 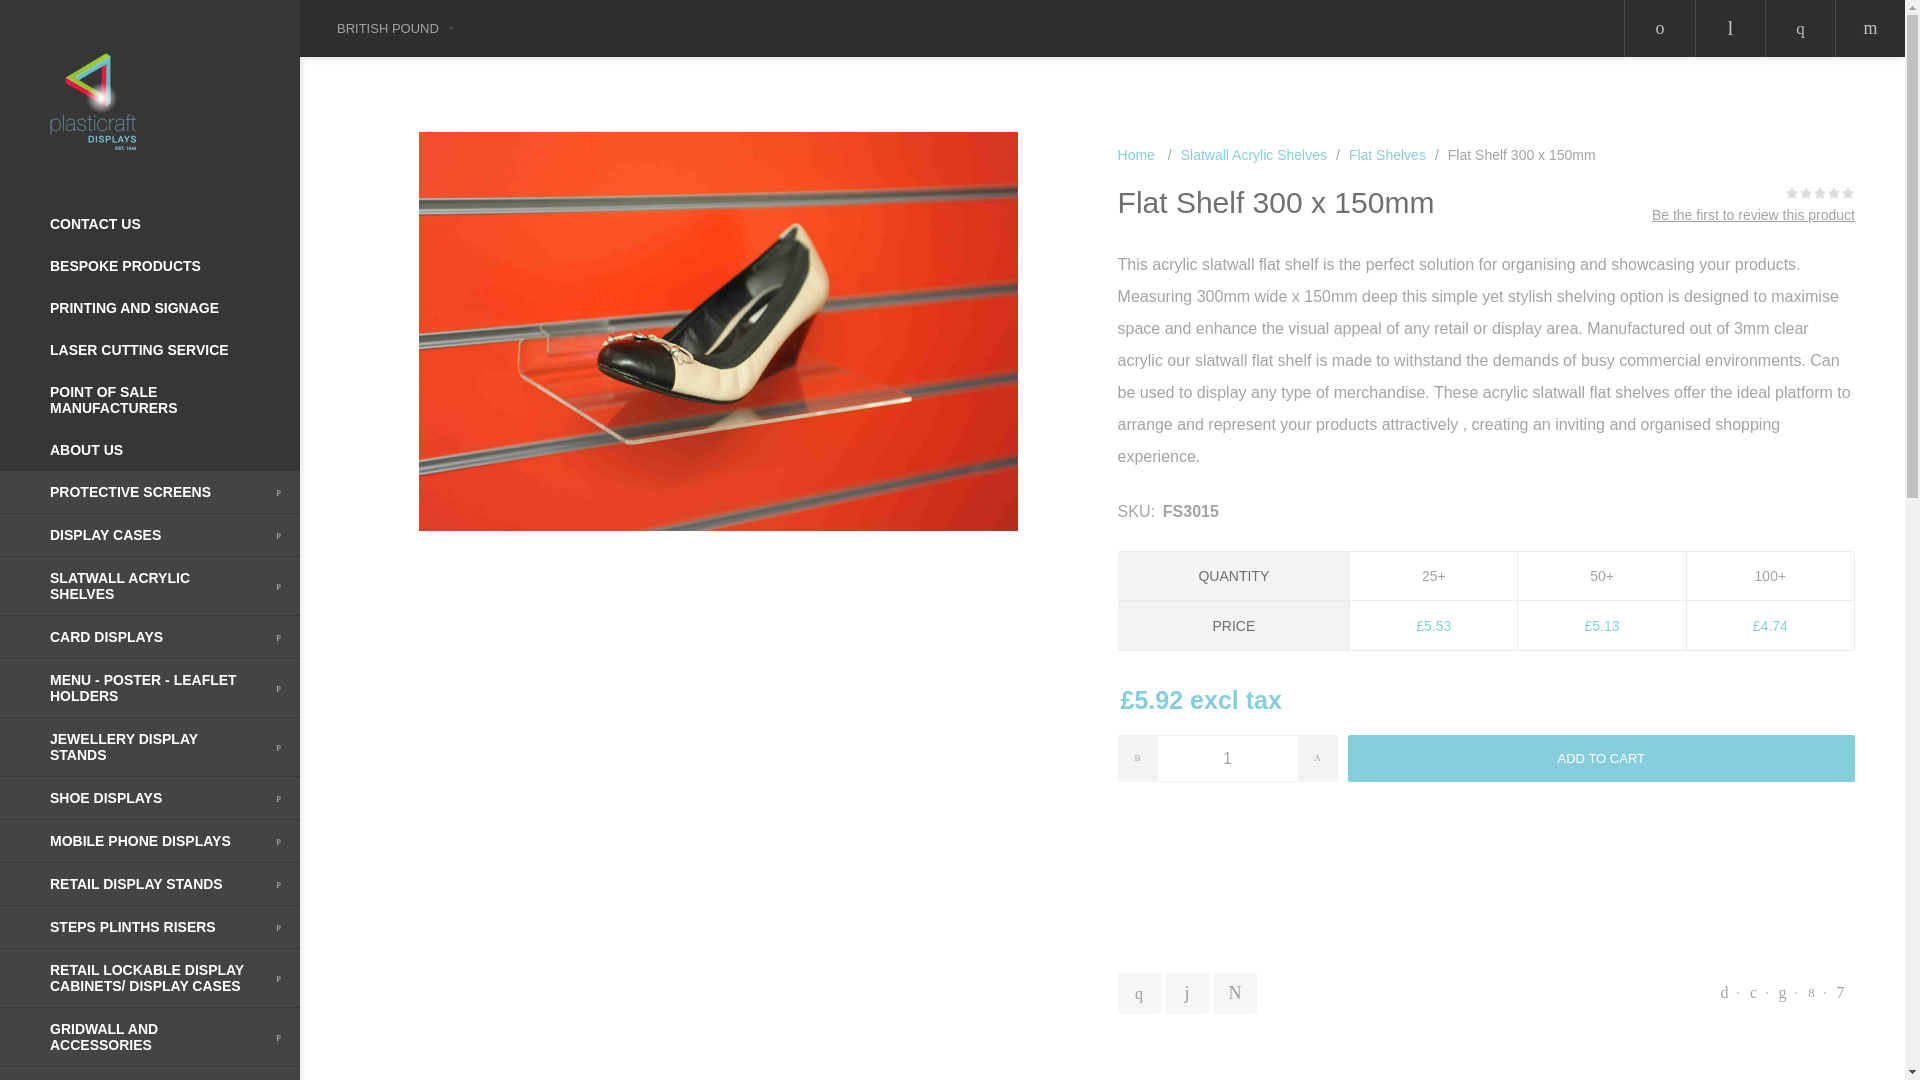 I want to click on POINT OF SALE MANUFACTURERS, so click(x=150, y=400).